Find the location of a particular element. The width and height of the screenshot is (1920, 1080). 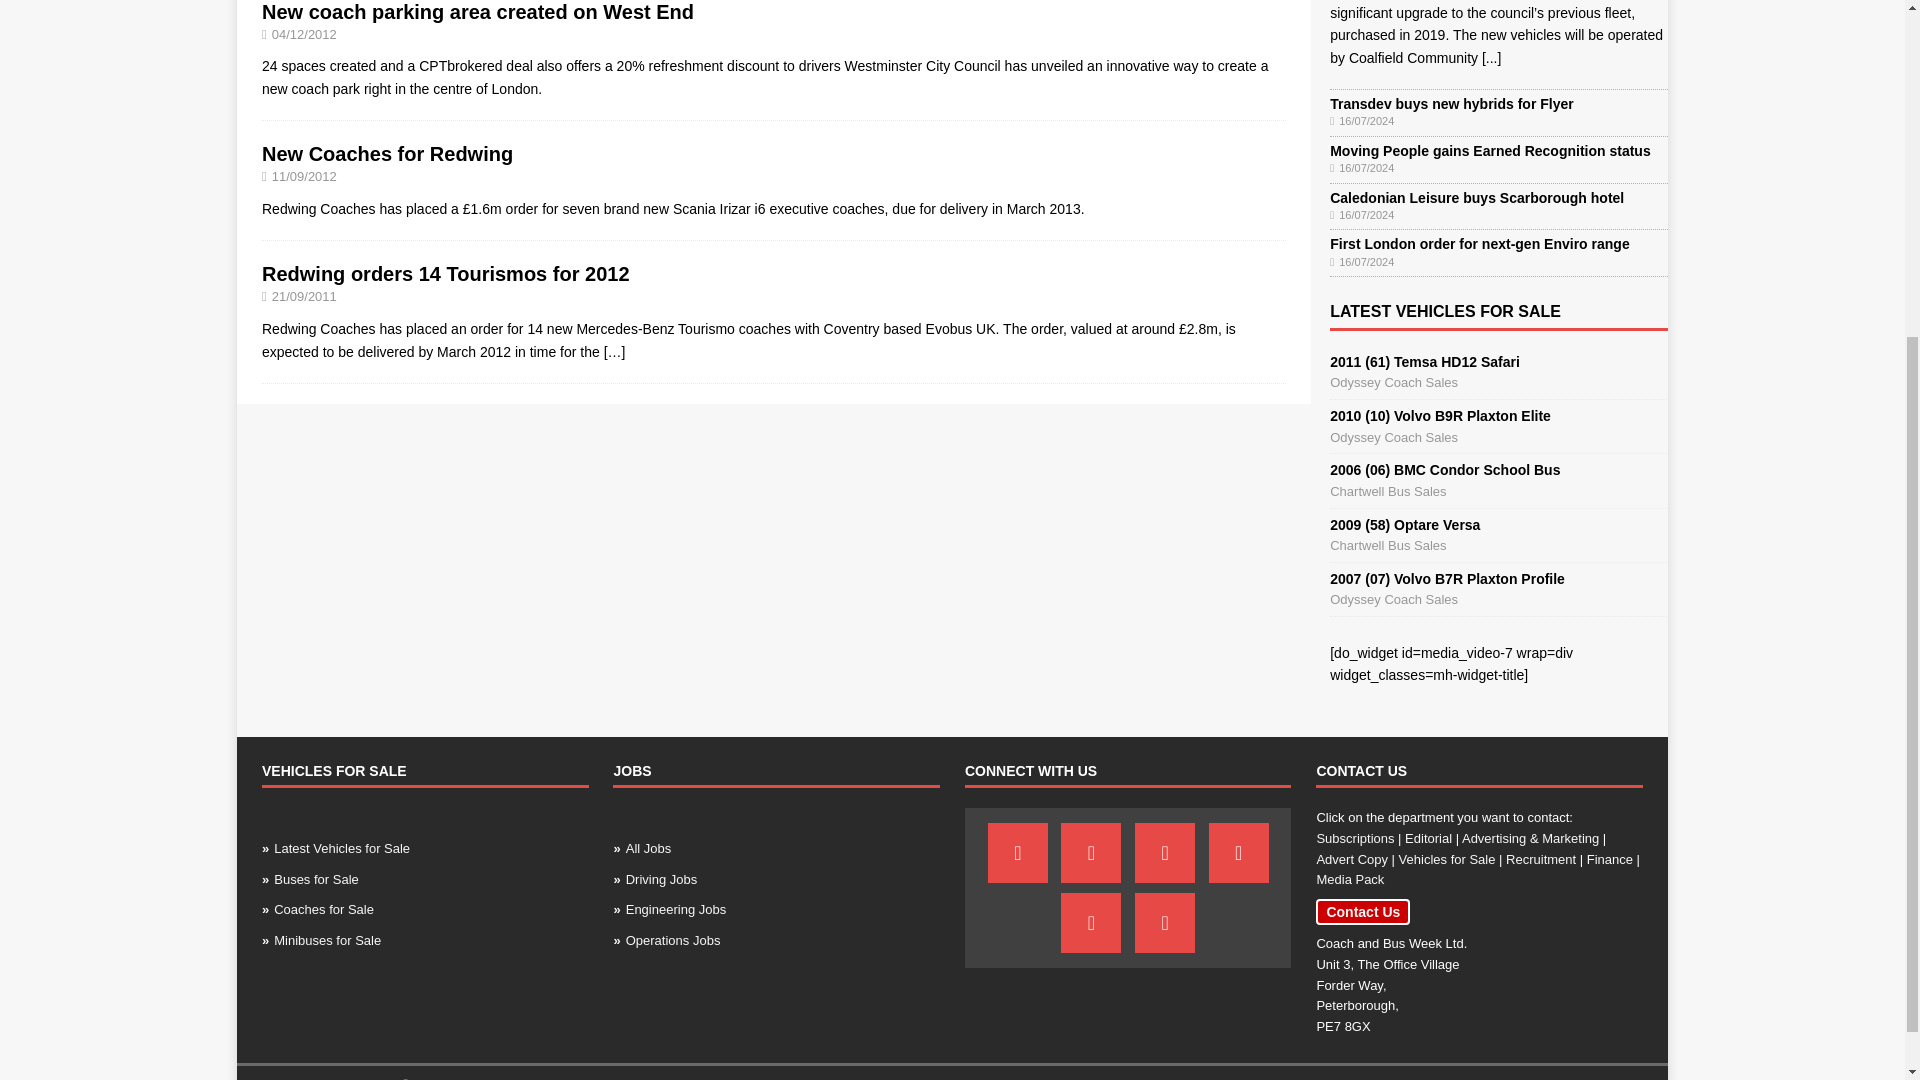

Redwing orders 14 Tourismos for 2012 is located at coordinates (445, 274).